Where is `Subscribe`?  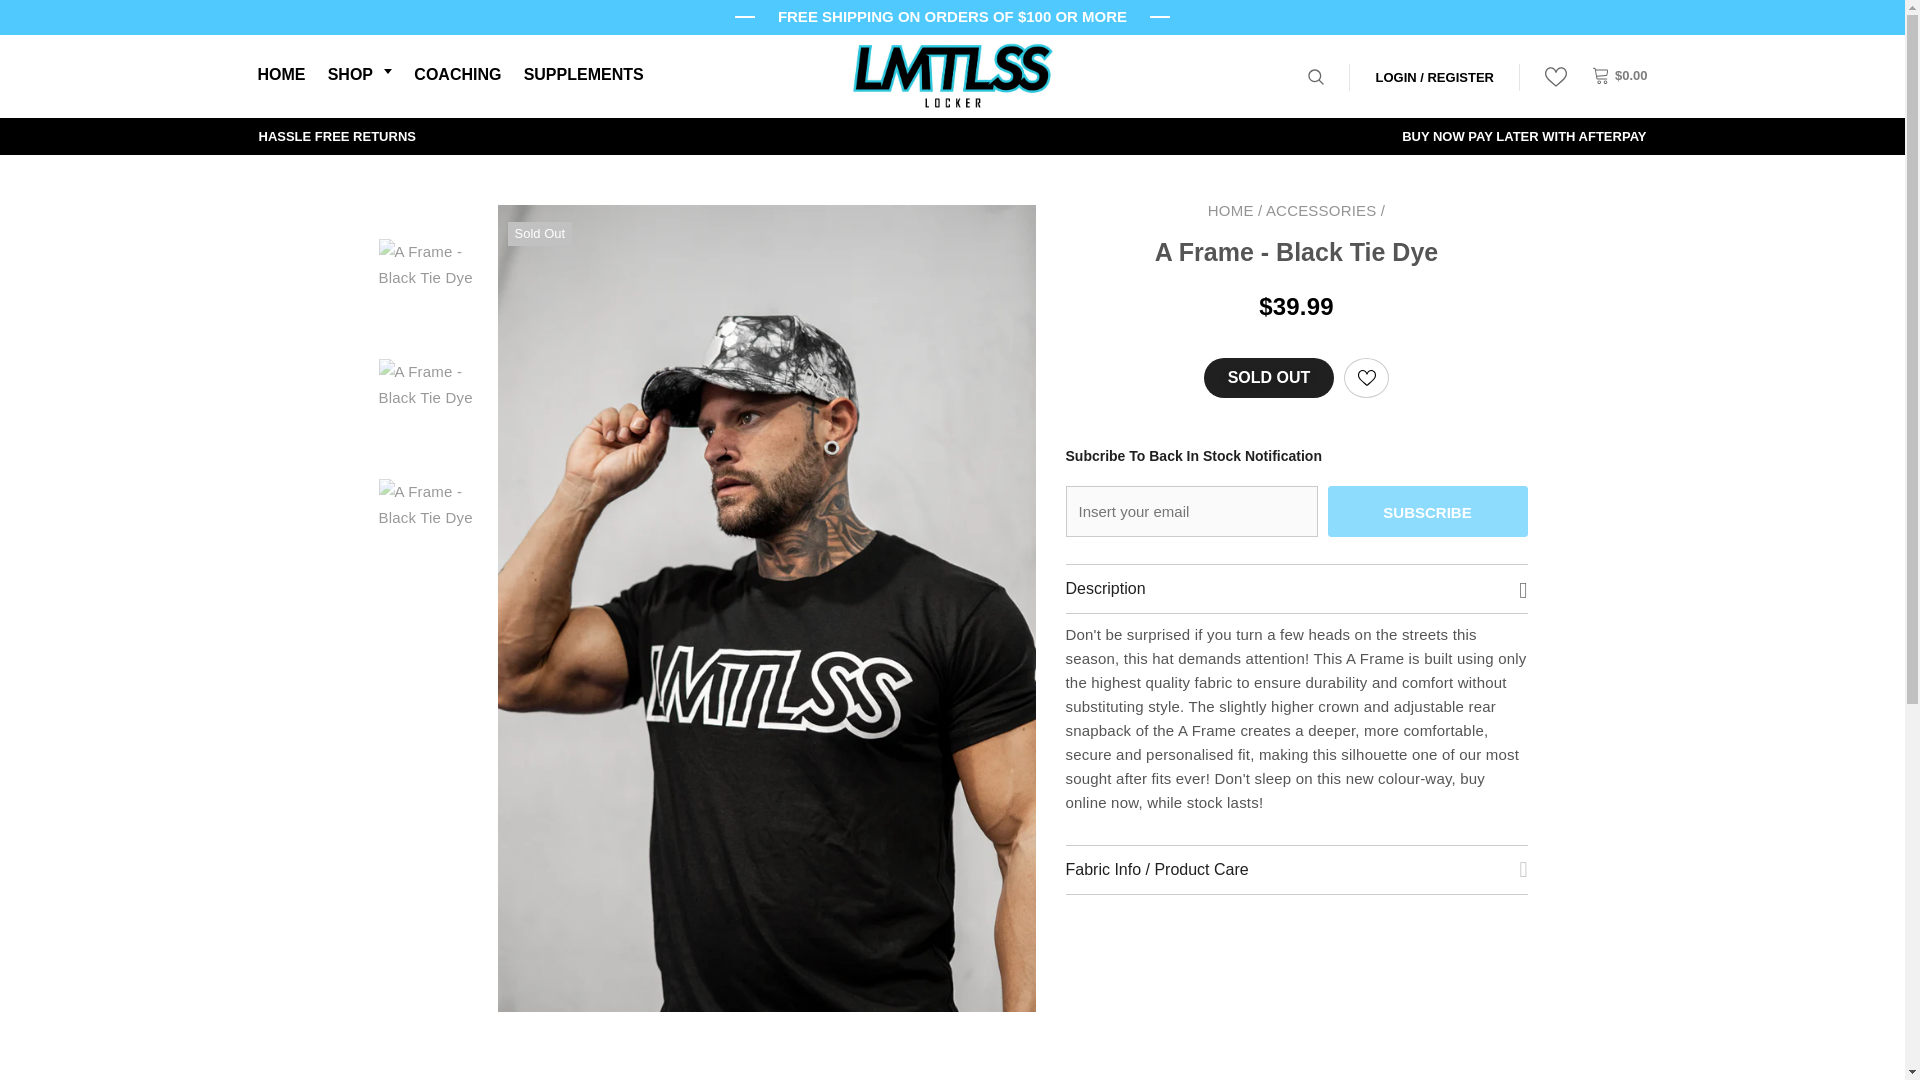
Subscribe is located at coordinates (1428, 511).